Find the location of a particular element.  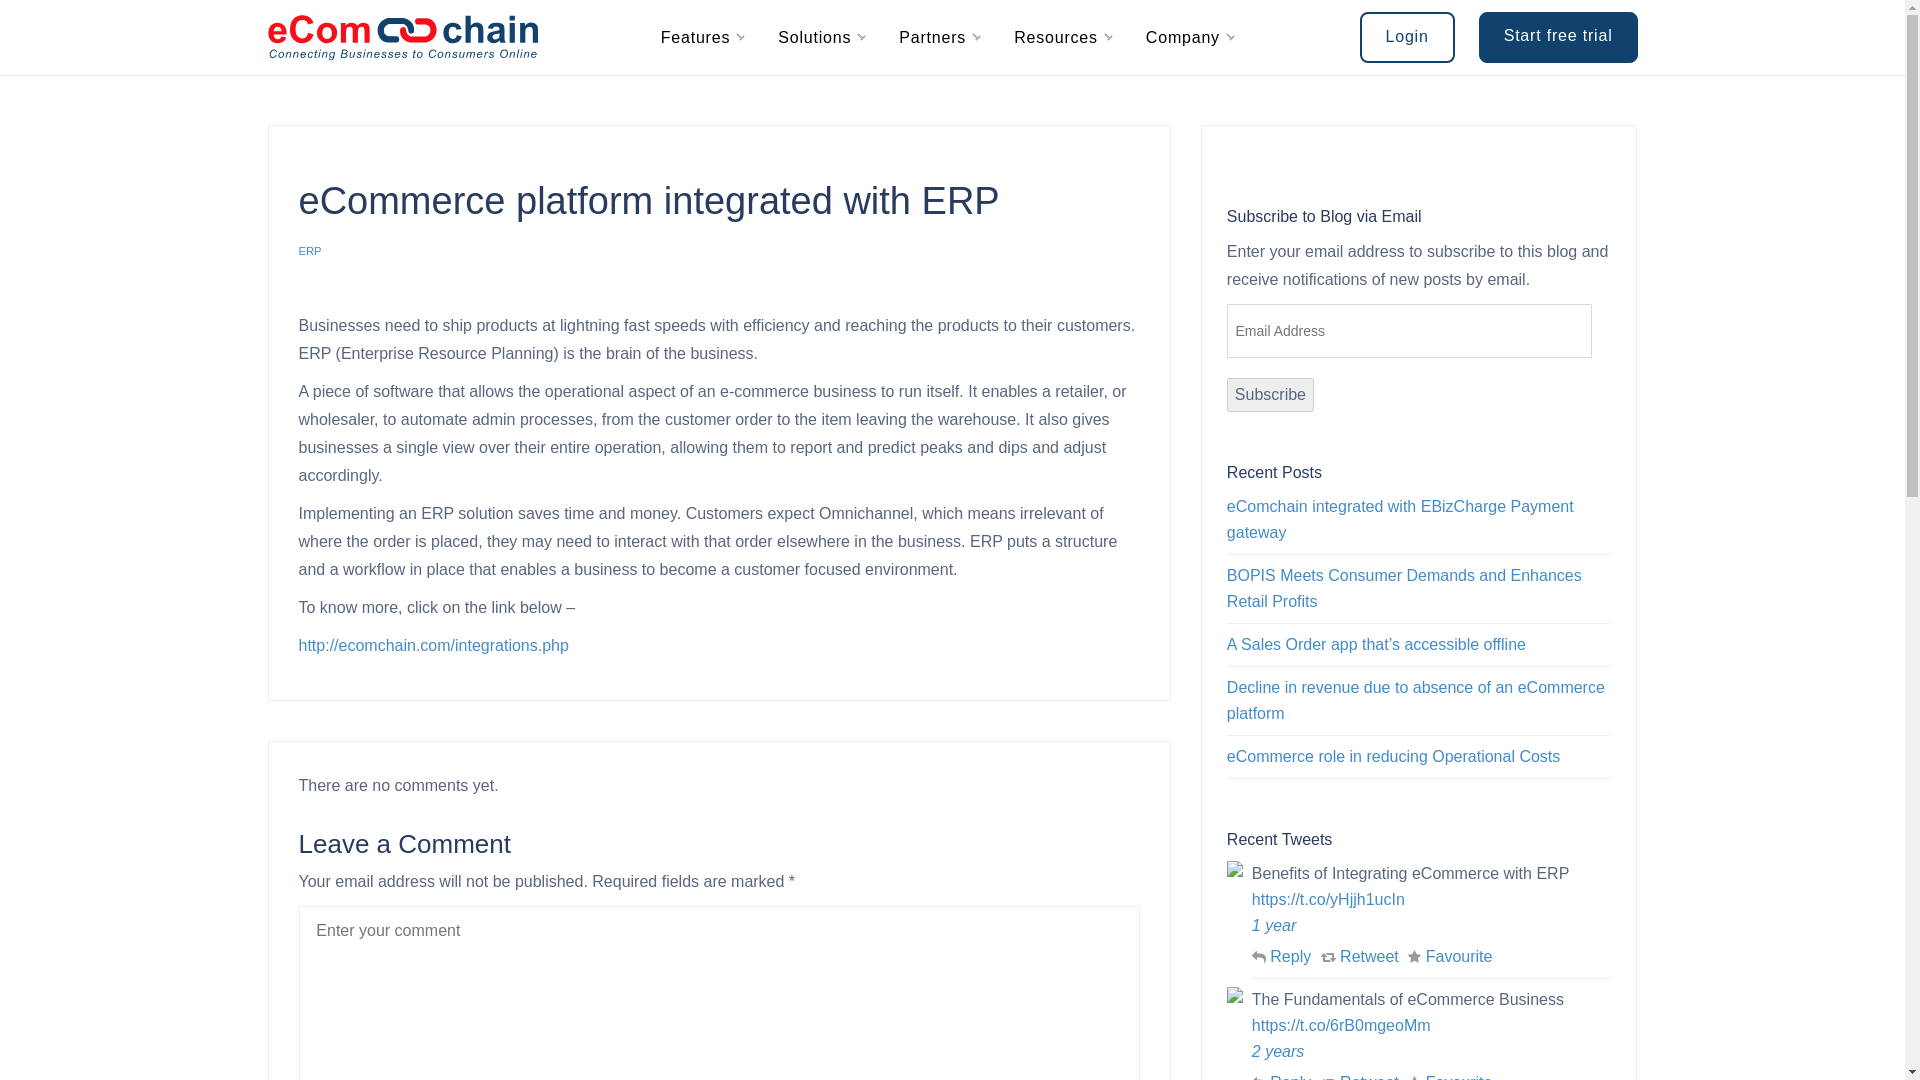

Features is located at coordinates (696, 38).